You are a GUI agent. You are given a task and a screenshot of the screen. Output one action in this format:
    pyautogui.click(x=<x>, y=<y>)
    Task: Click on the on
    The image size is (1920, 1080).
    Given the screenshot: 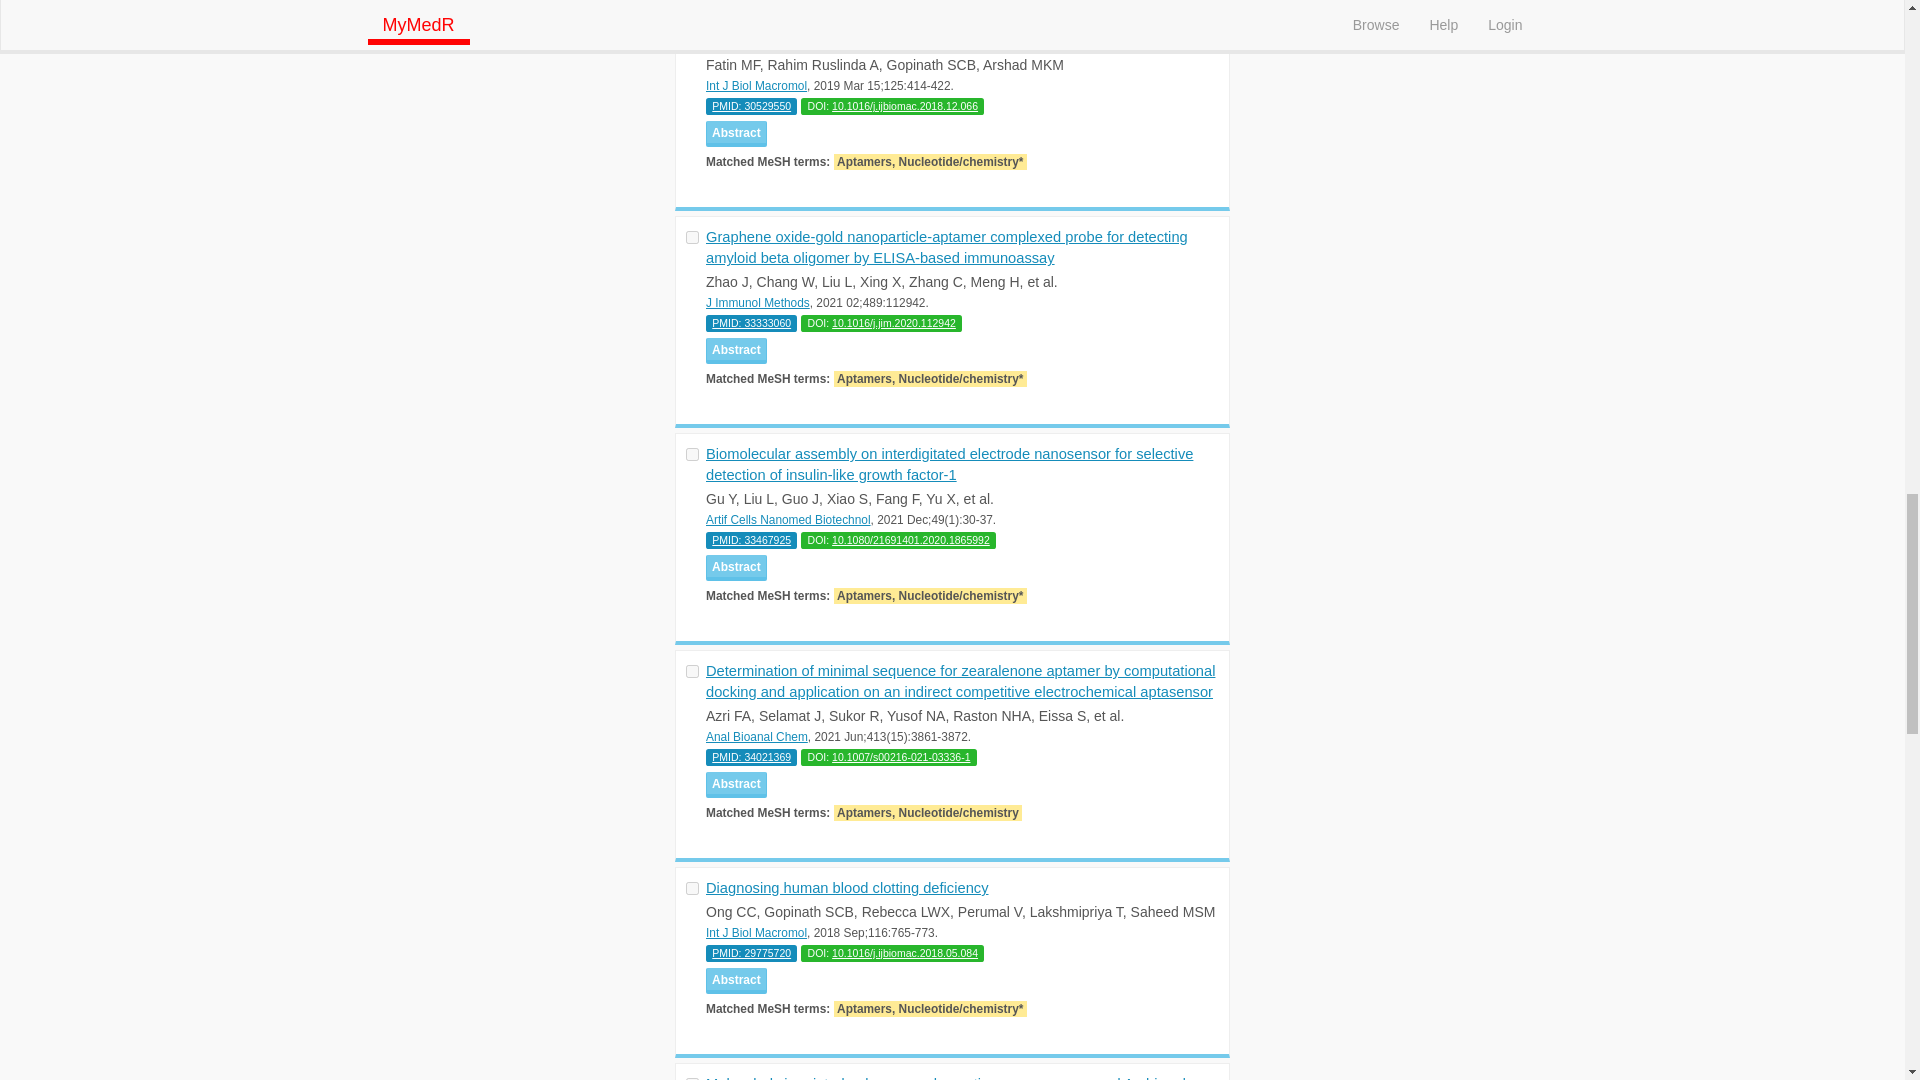 What is the action you would take?
    pyautogui.click(x=692, y=454)
    